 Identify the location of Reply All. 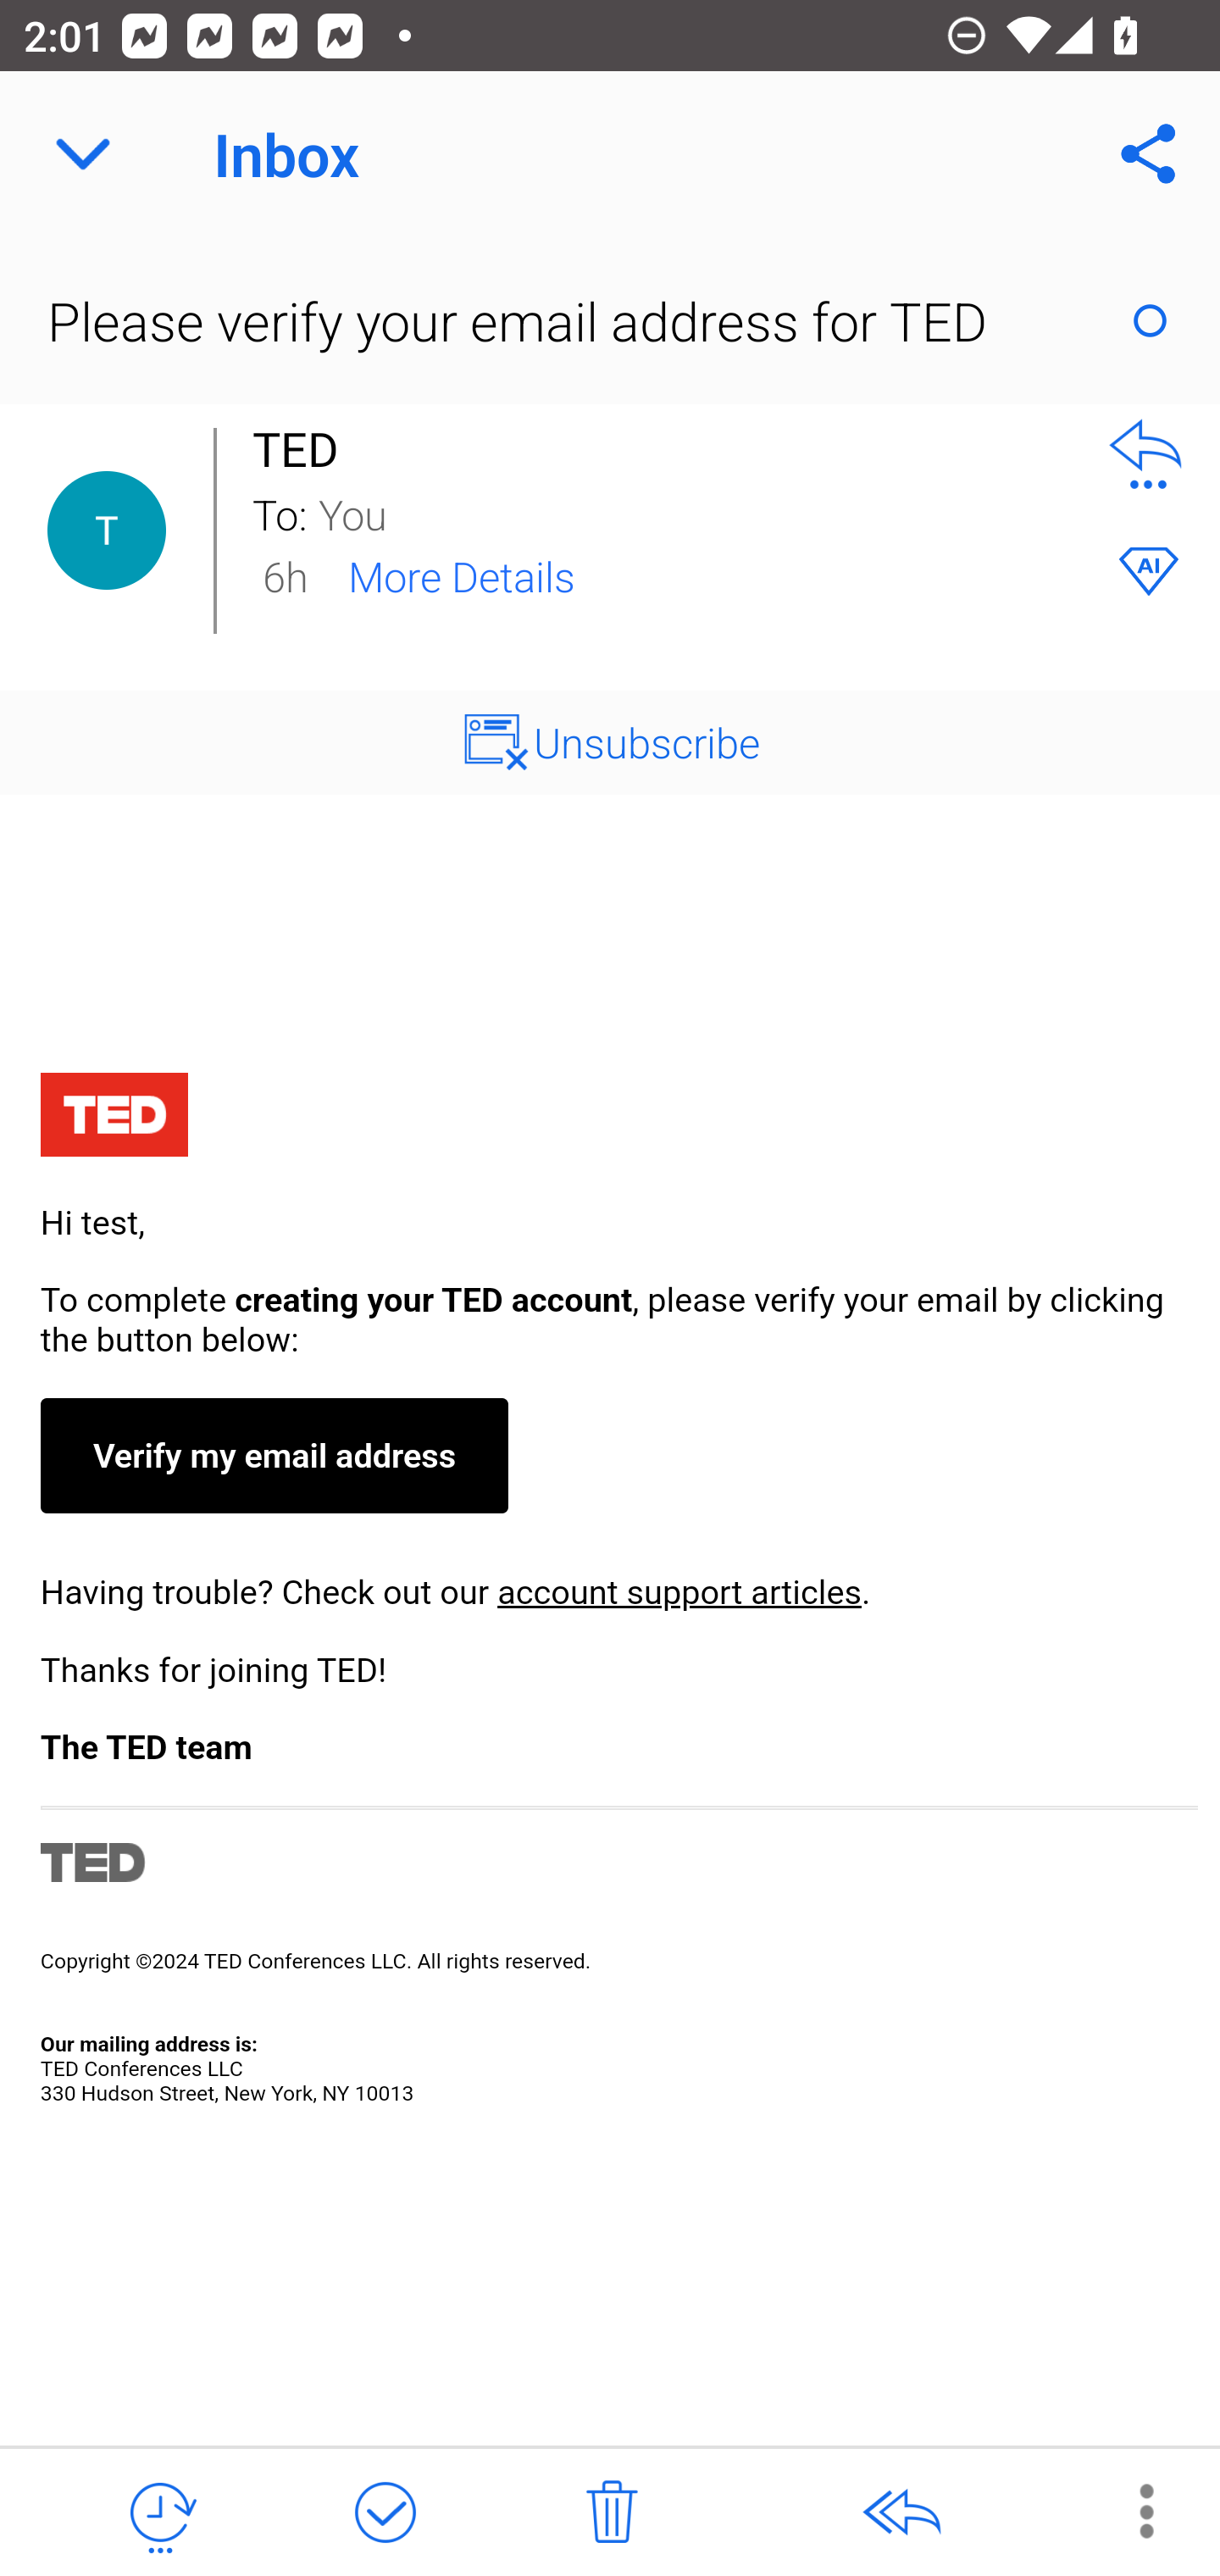
(901, 2513).